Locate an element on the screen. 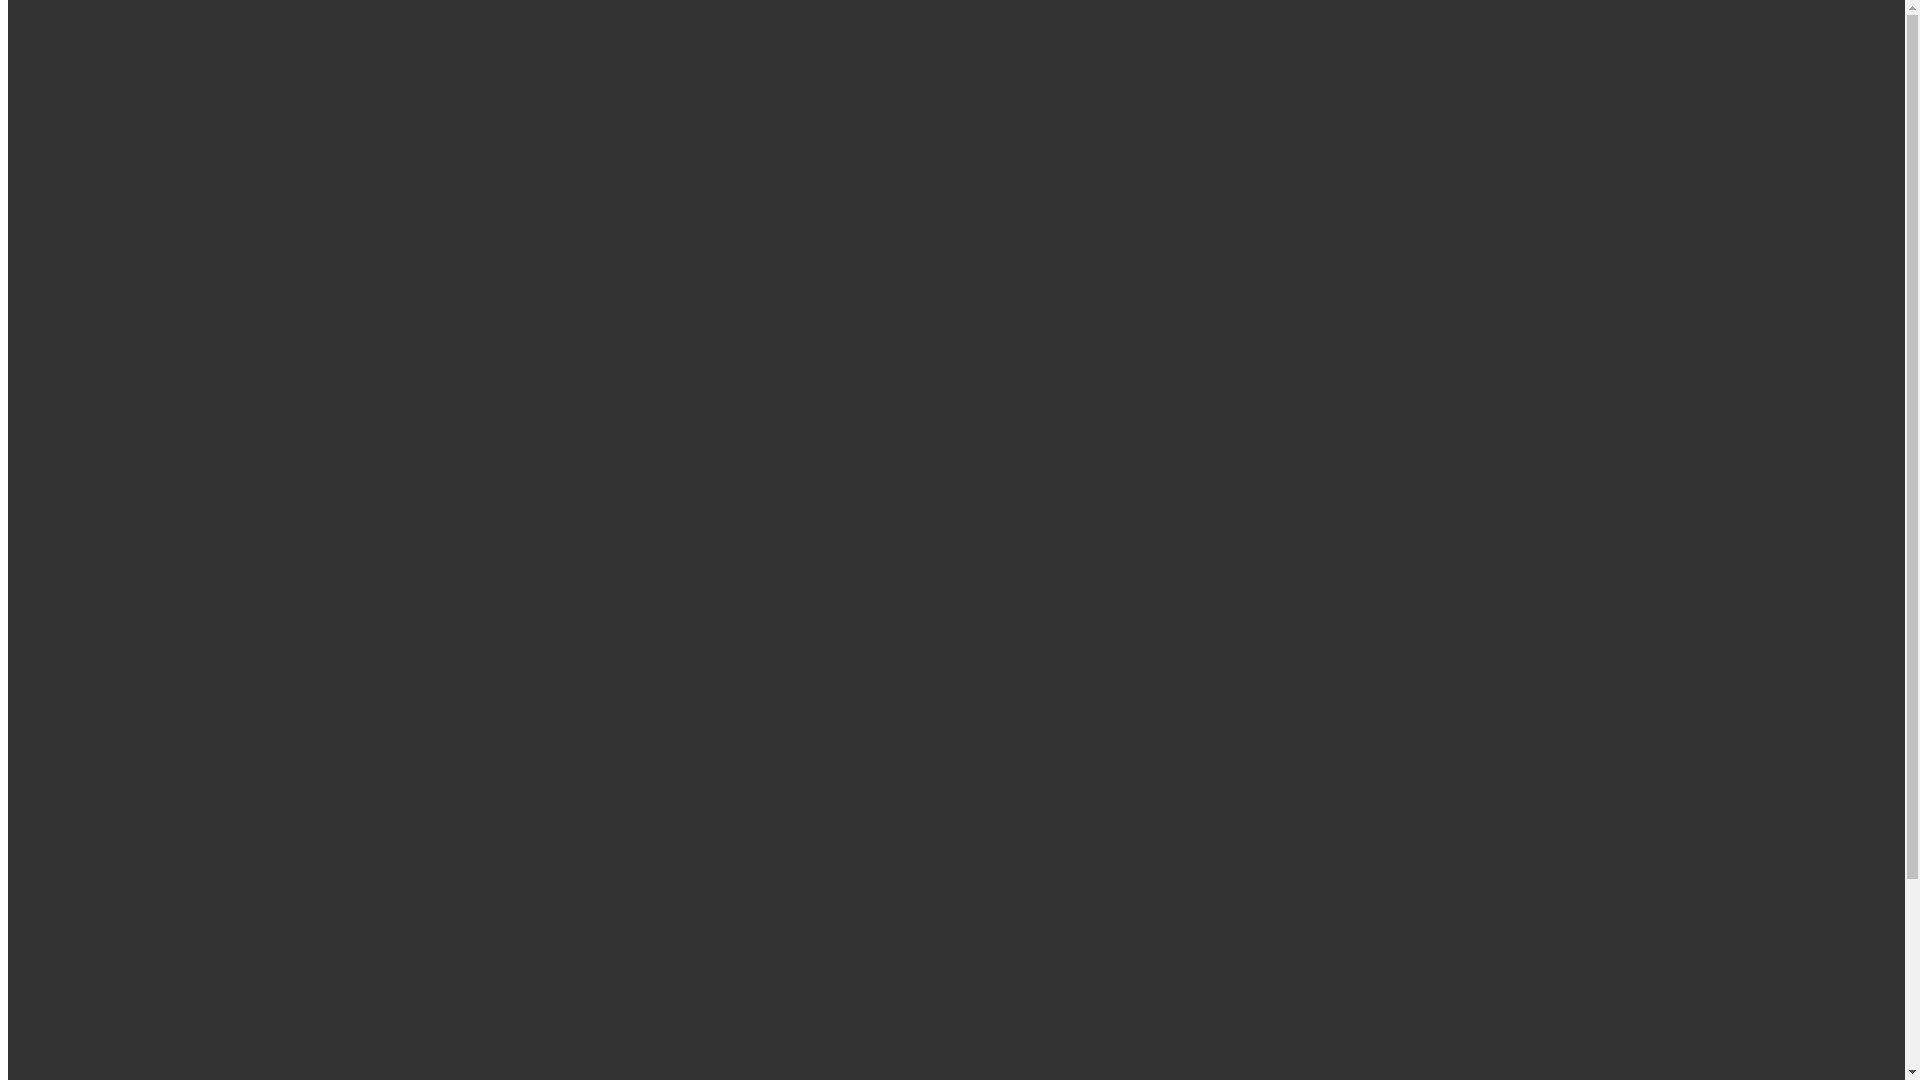 The image size is (1920, 1080). Skip to main content is located at coordinates (8, 22).